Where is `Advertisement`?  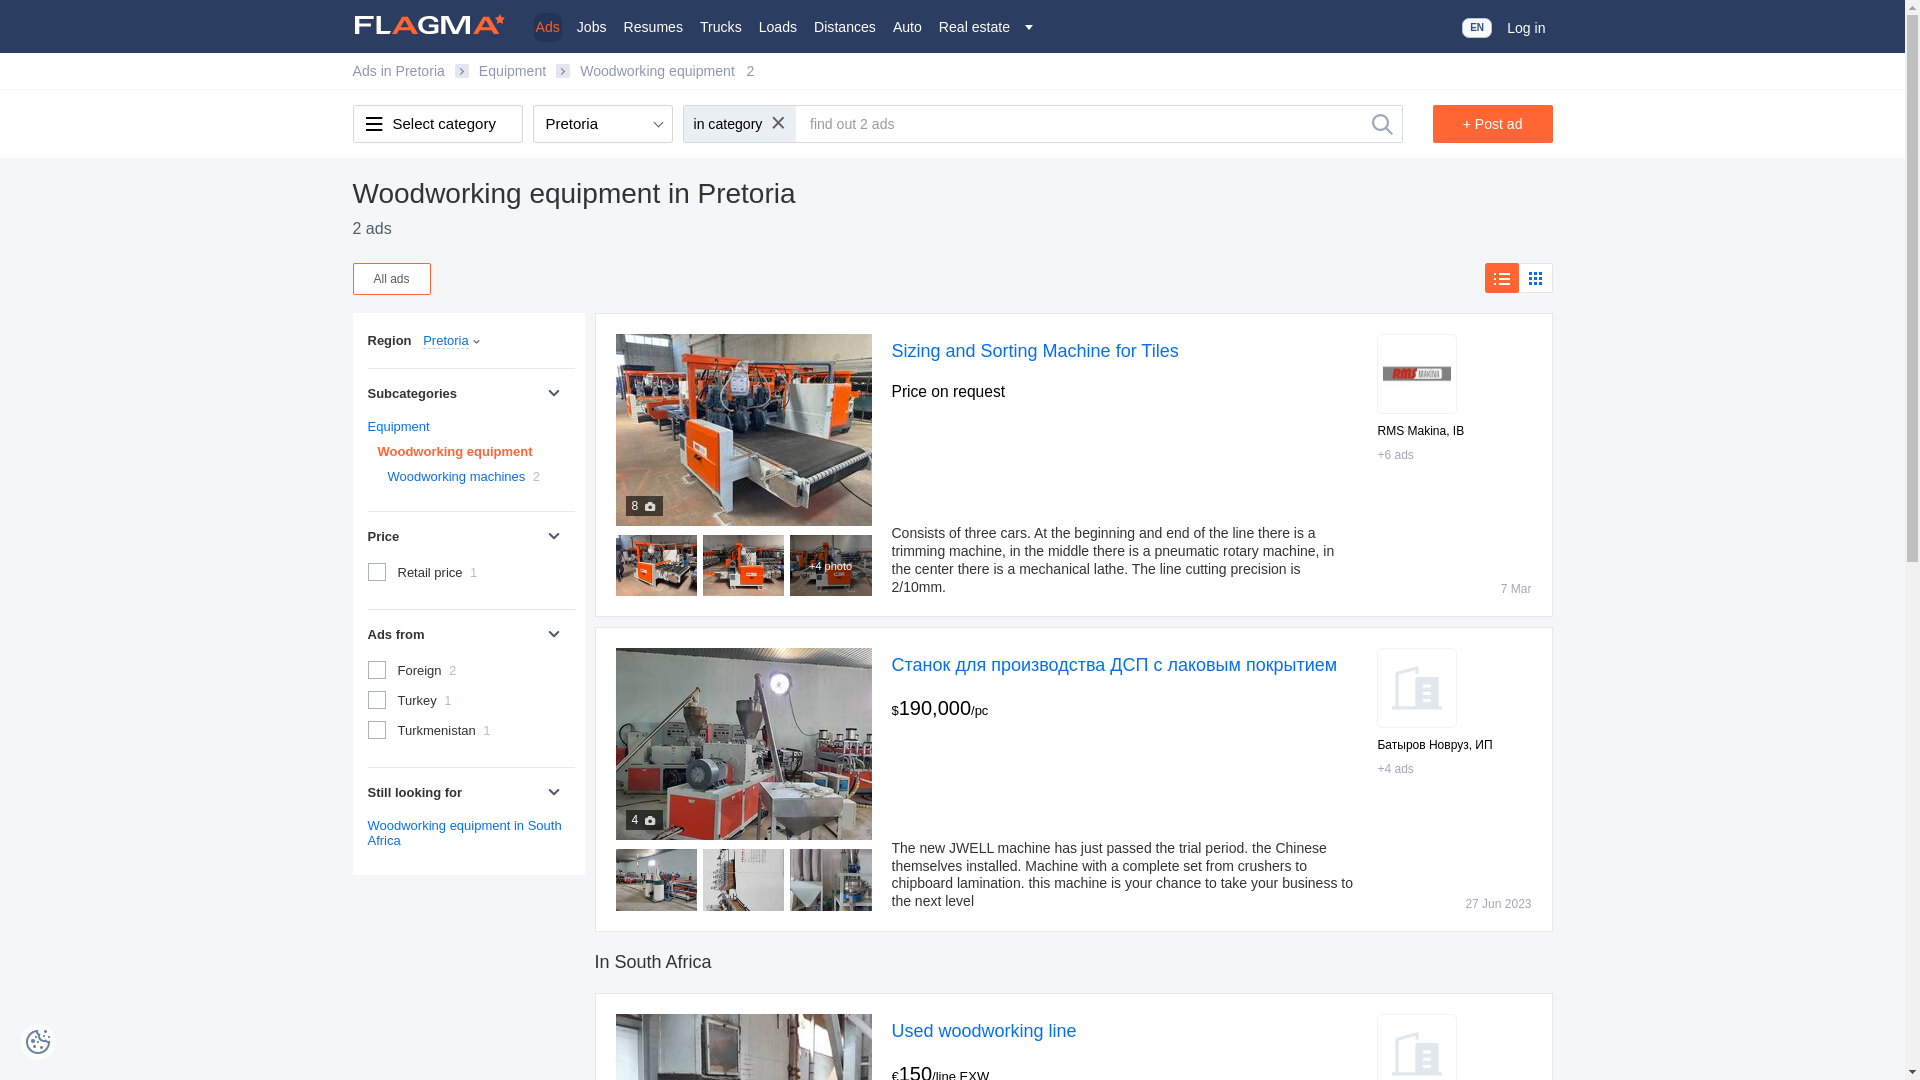
Advertisement is located at coordinates (467, 992).